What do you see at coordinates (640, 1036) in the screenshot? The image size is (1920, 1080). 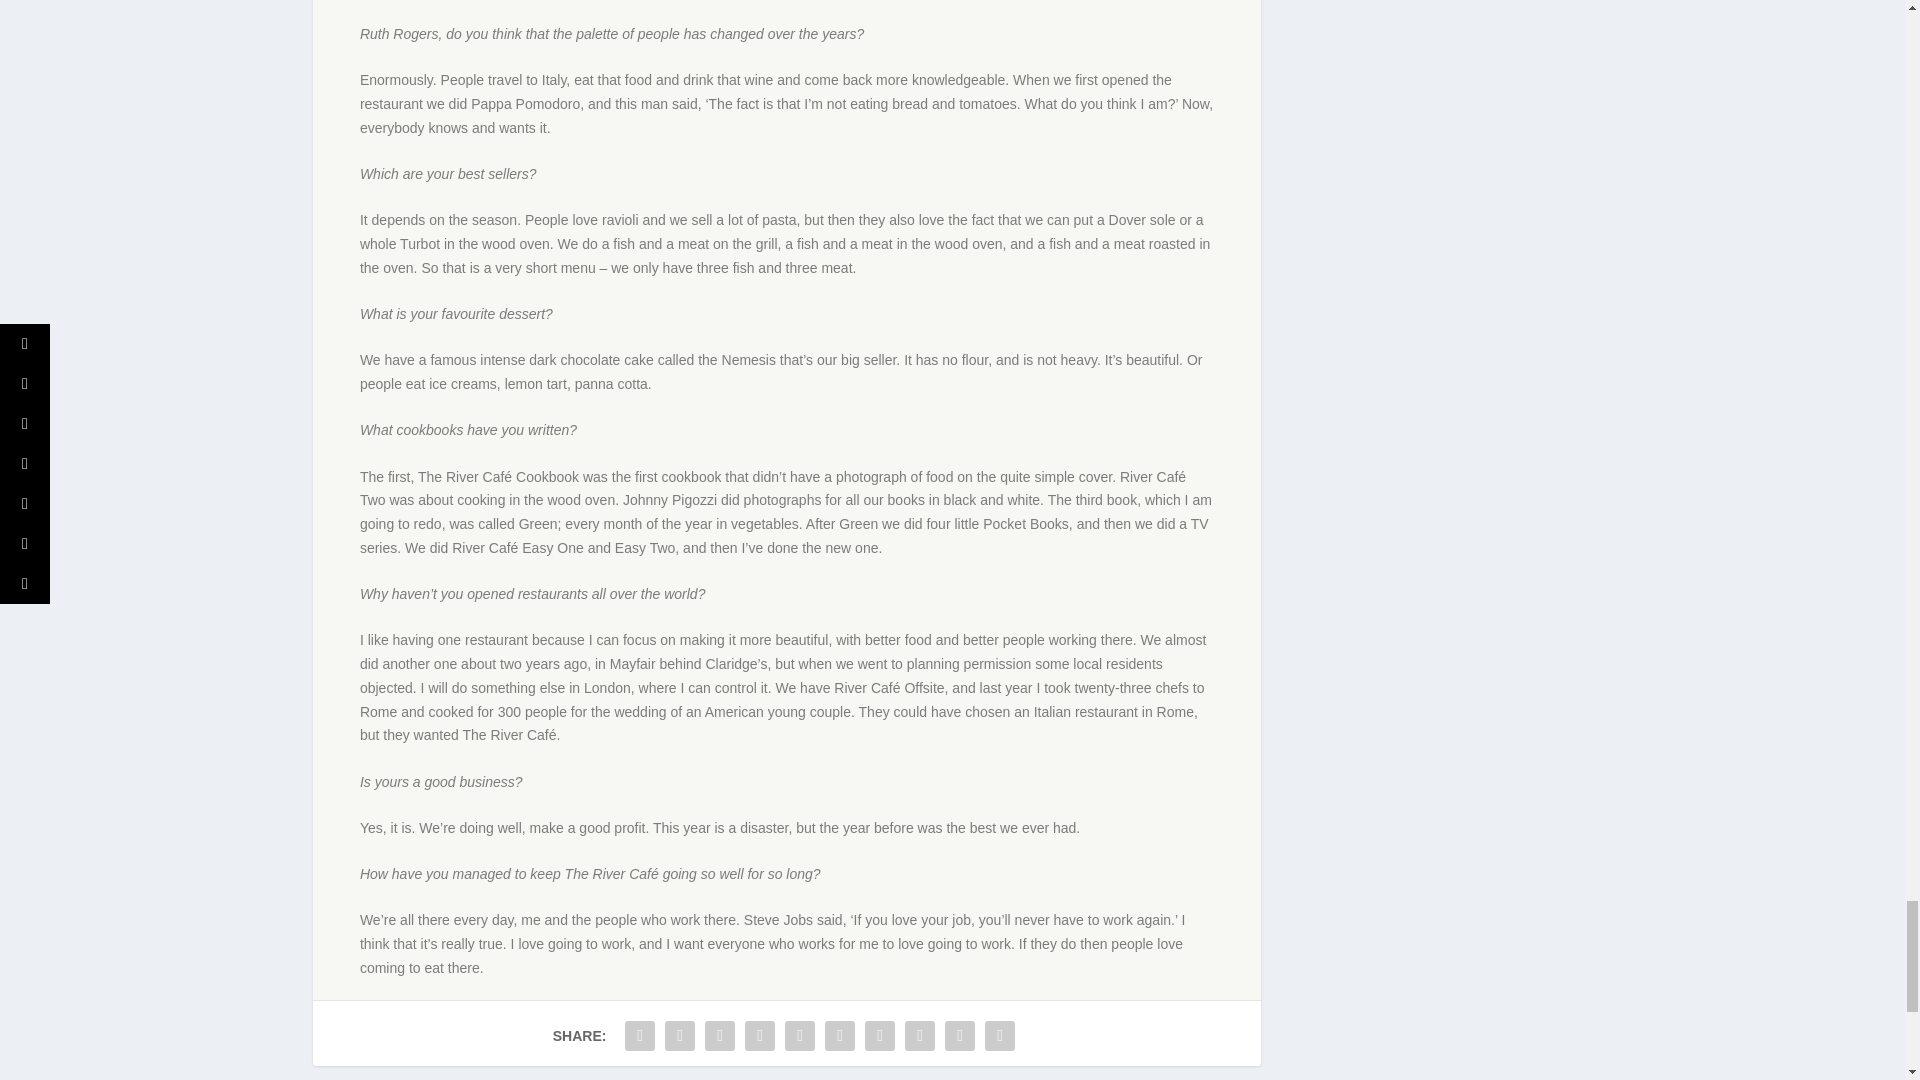 I see `Share "Ruth Rogers" via Facebook` at bounding box center [640, 1036].